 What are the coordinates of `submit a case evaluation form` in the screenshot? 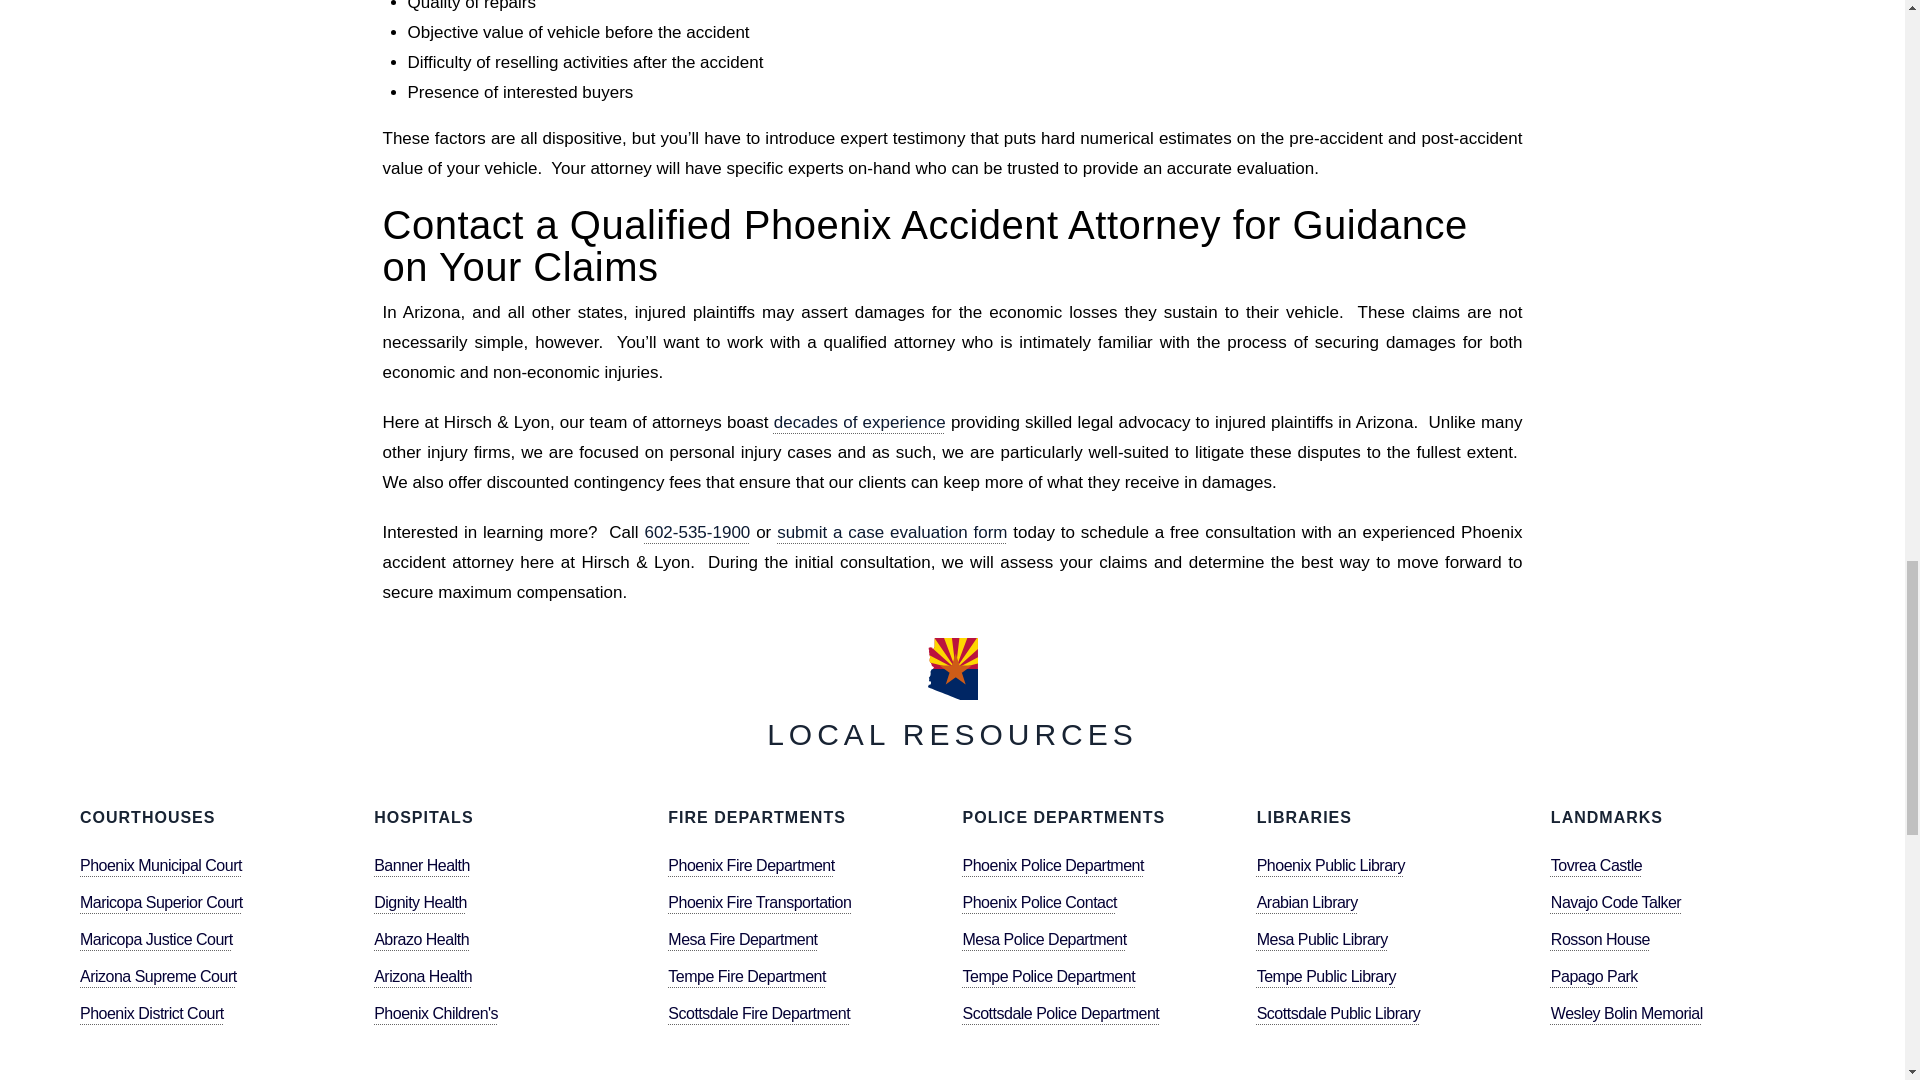 It's located at (892, 532).